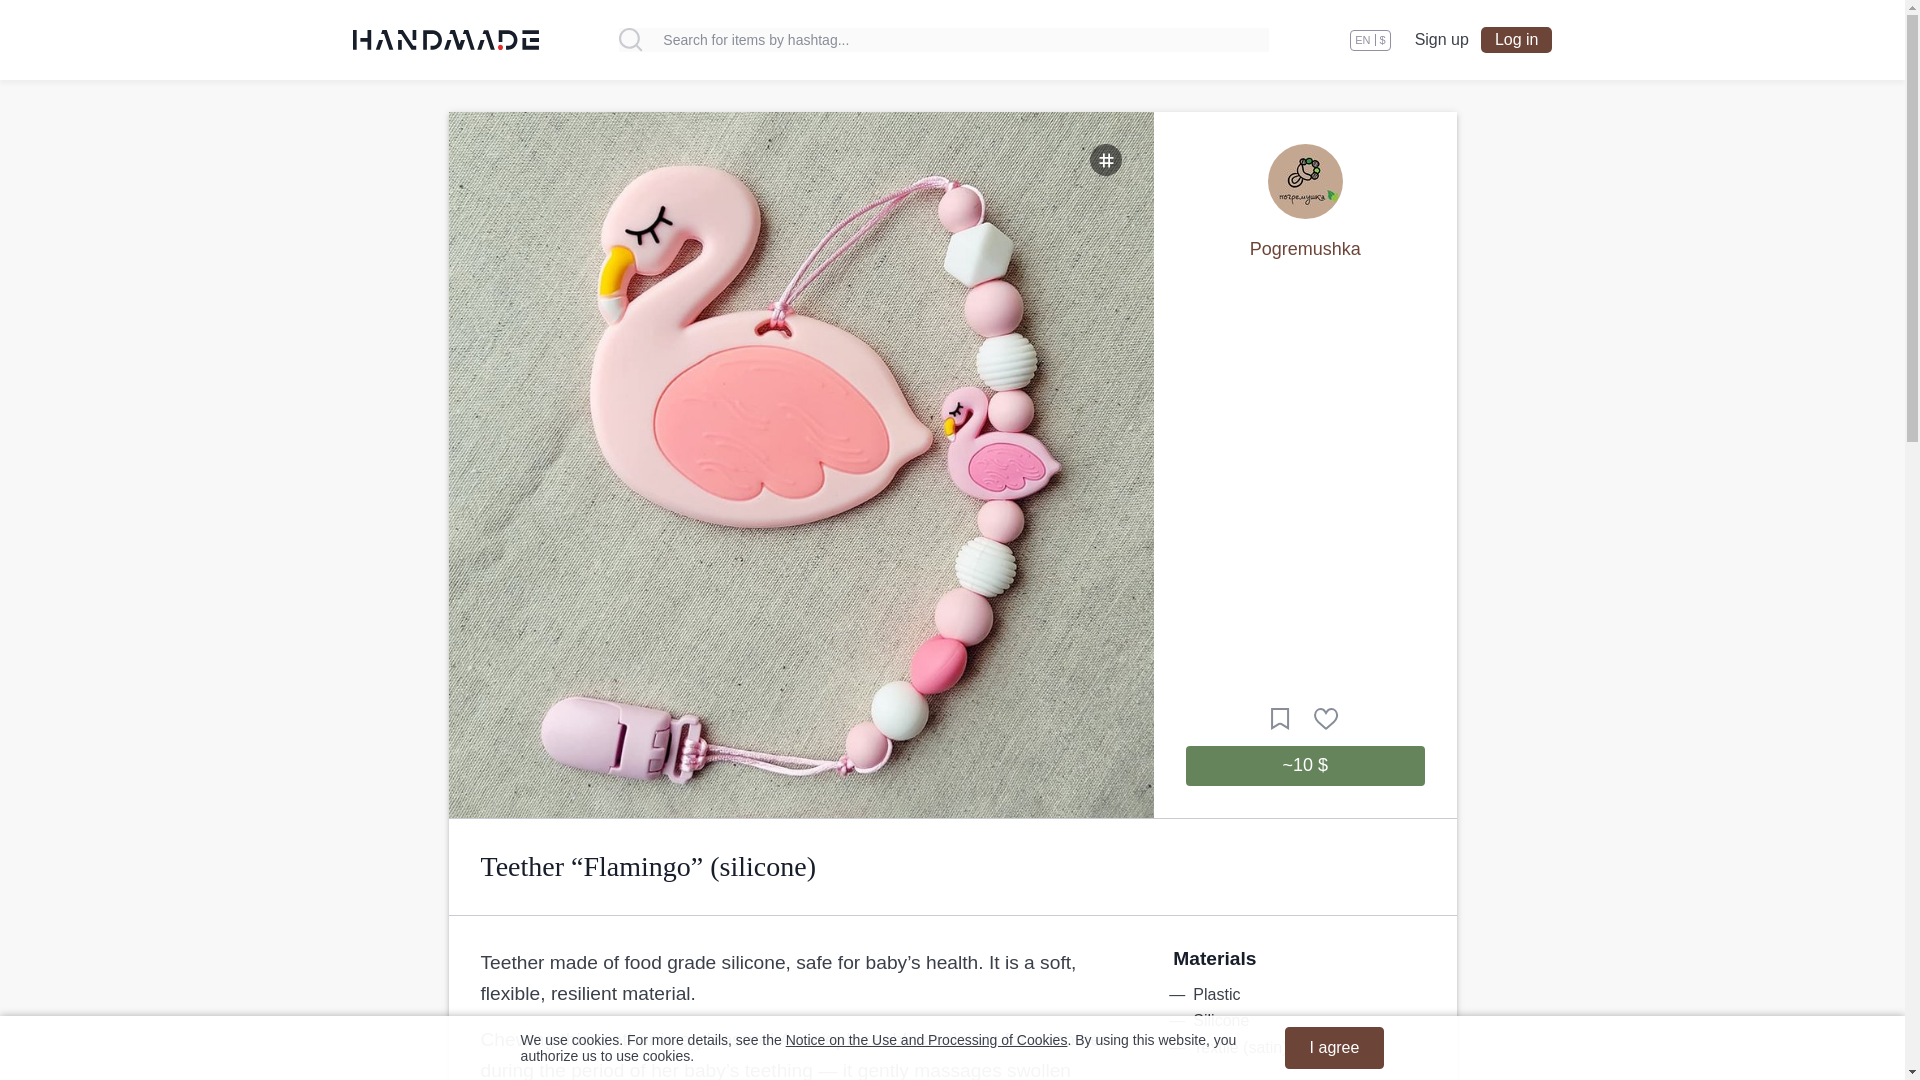 The image size is (1920, 1080). Describe the element at coordinates (1305, 766) in the screenshot. I see `In stock. Proceed to checkout` at that location.